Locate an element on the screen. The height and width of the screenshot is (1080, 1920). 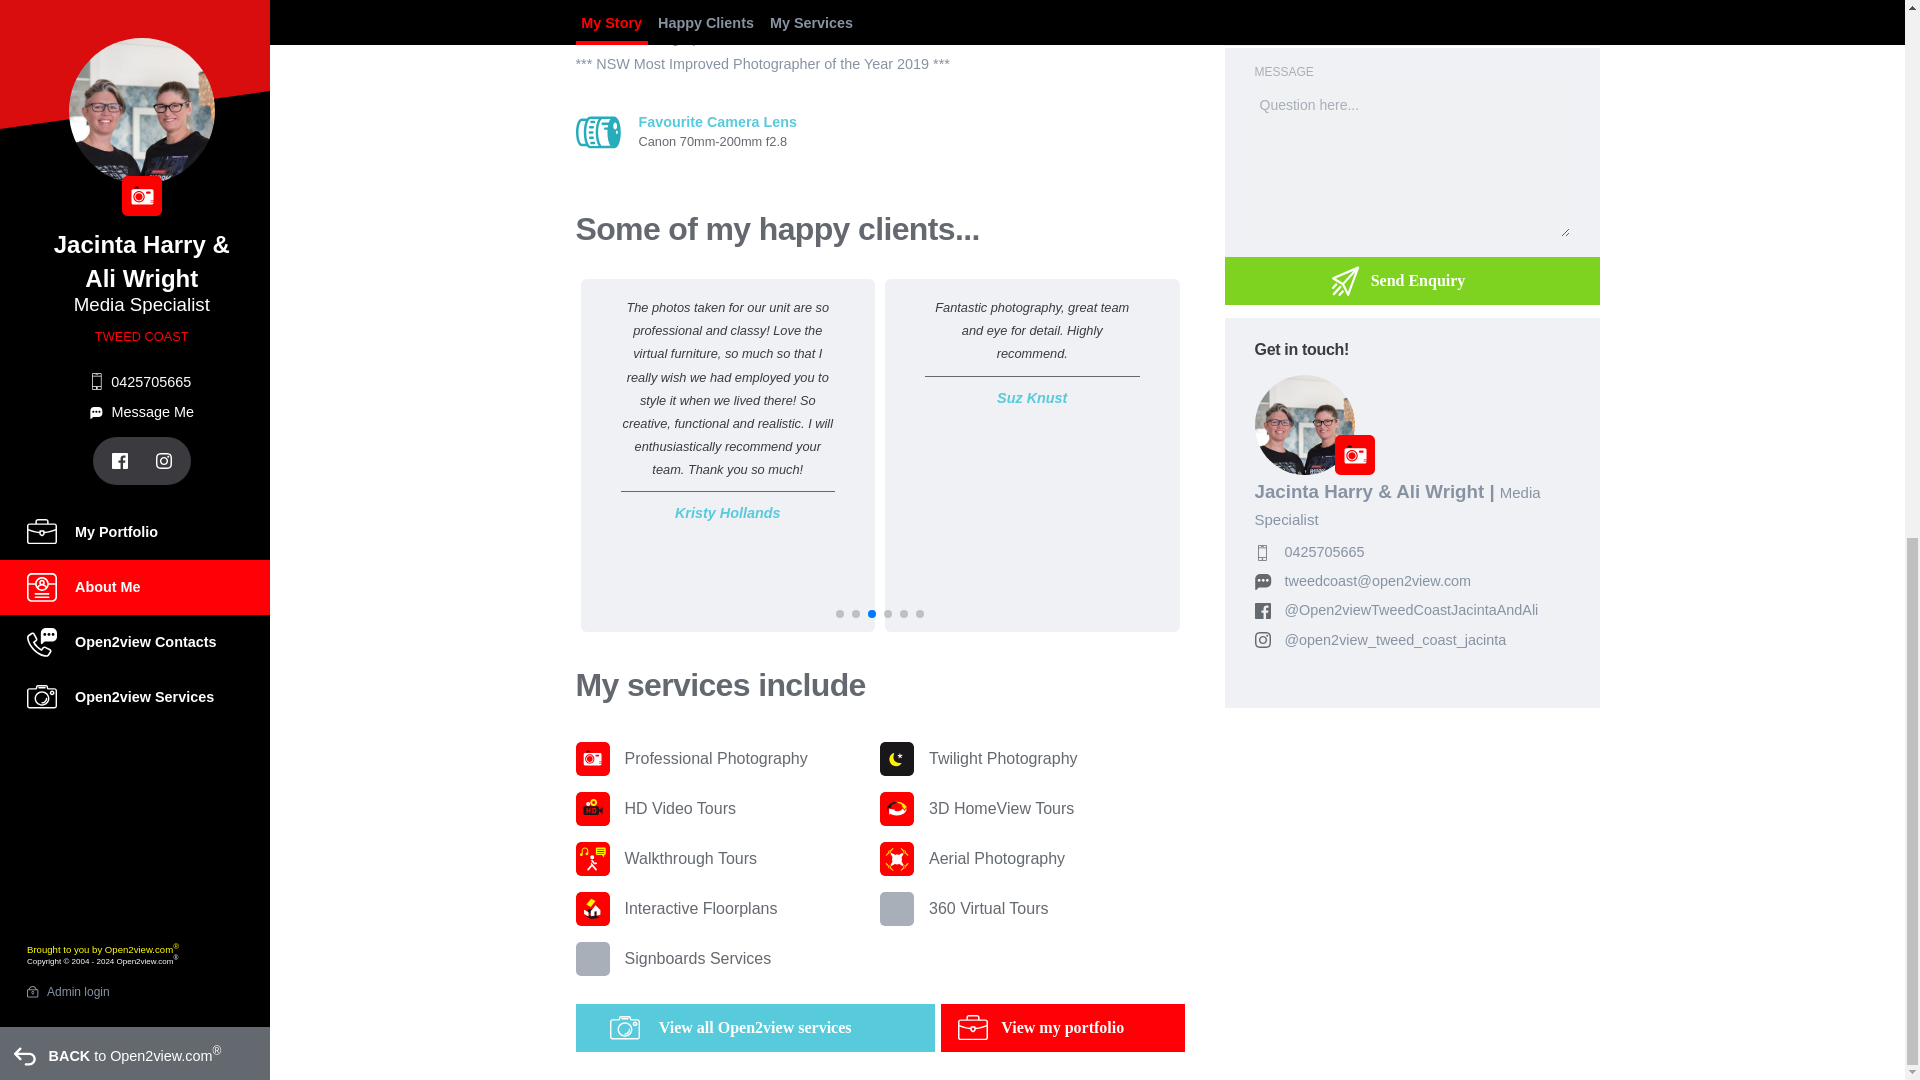
Signboards Services is located at coordinates (728, 958).